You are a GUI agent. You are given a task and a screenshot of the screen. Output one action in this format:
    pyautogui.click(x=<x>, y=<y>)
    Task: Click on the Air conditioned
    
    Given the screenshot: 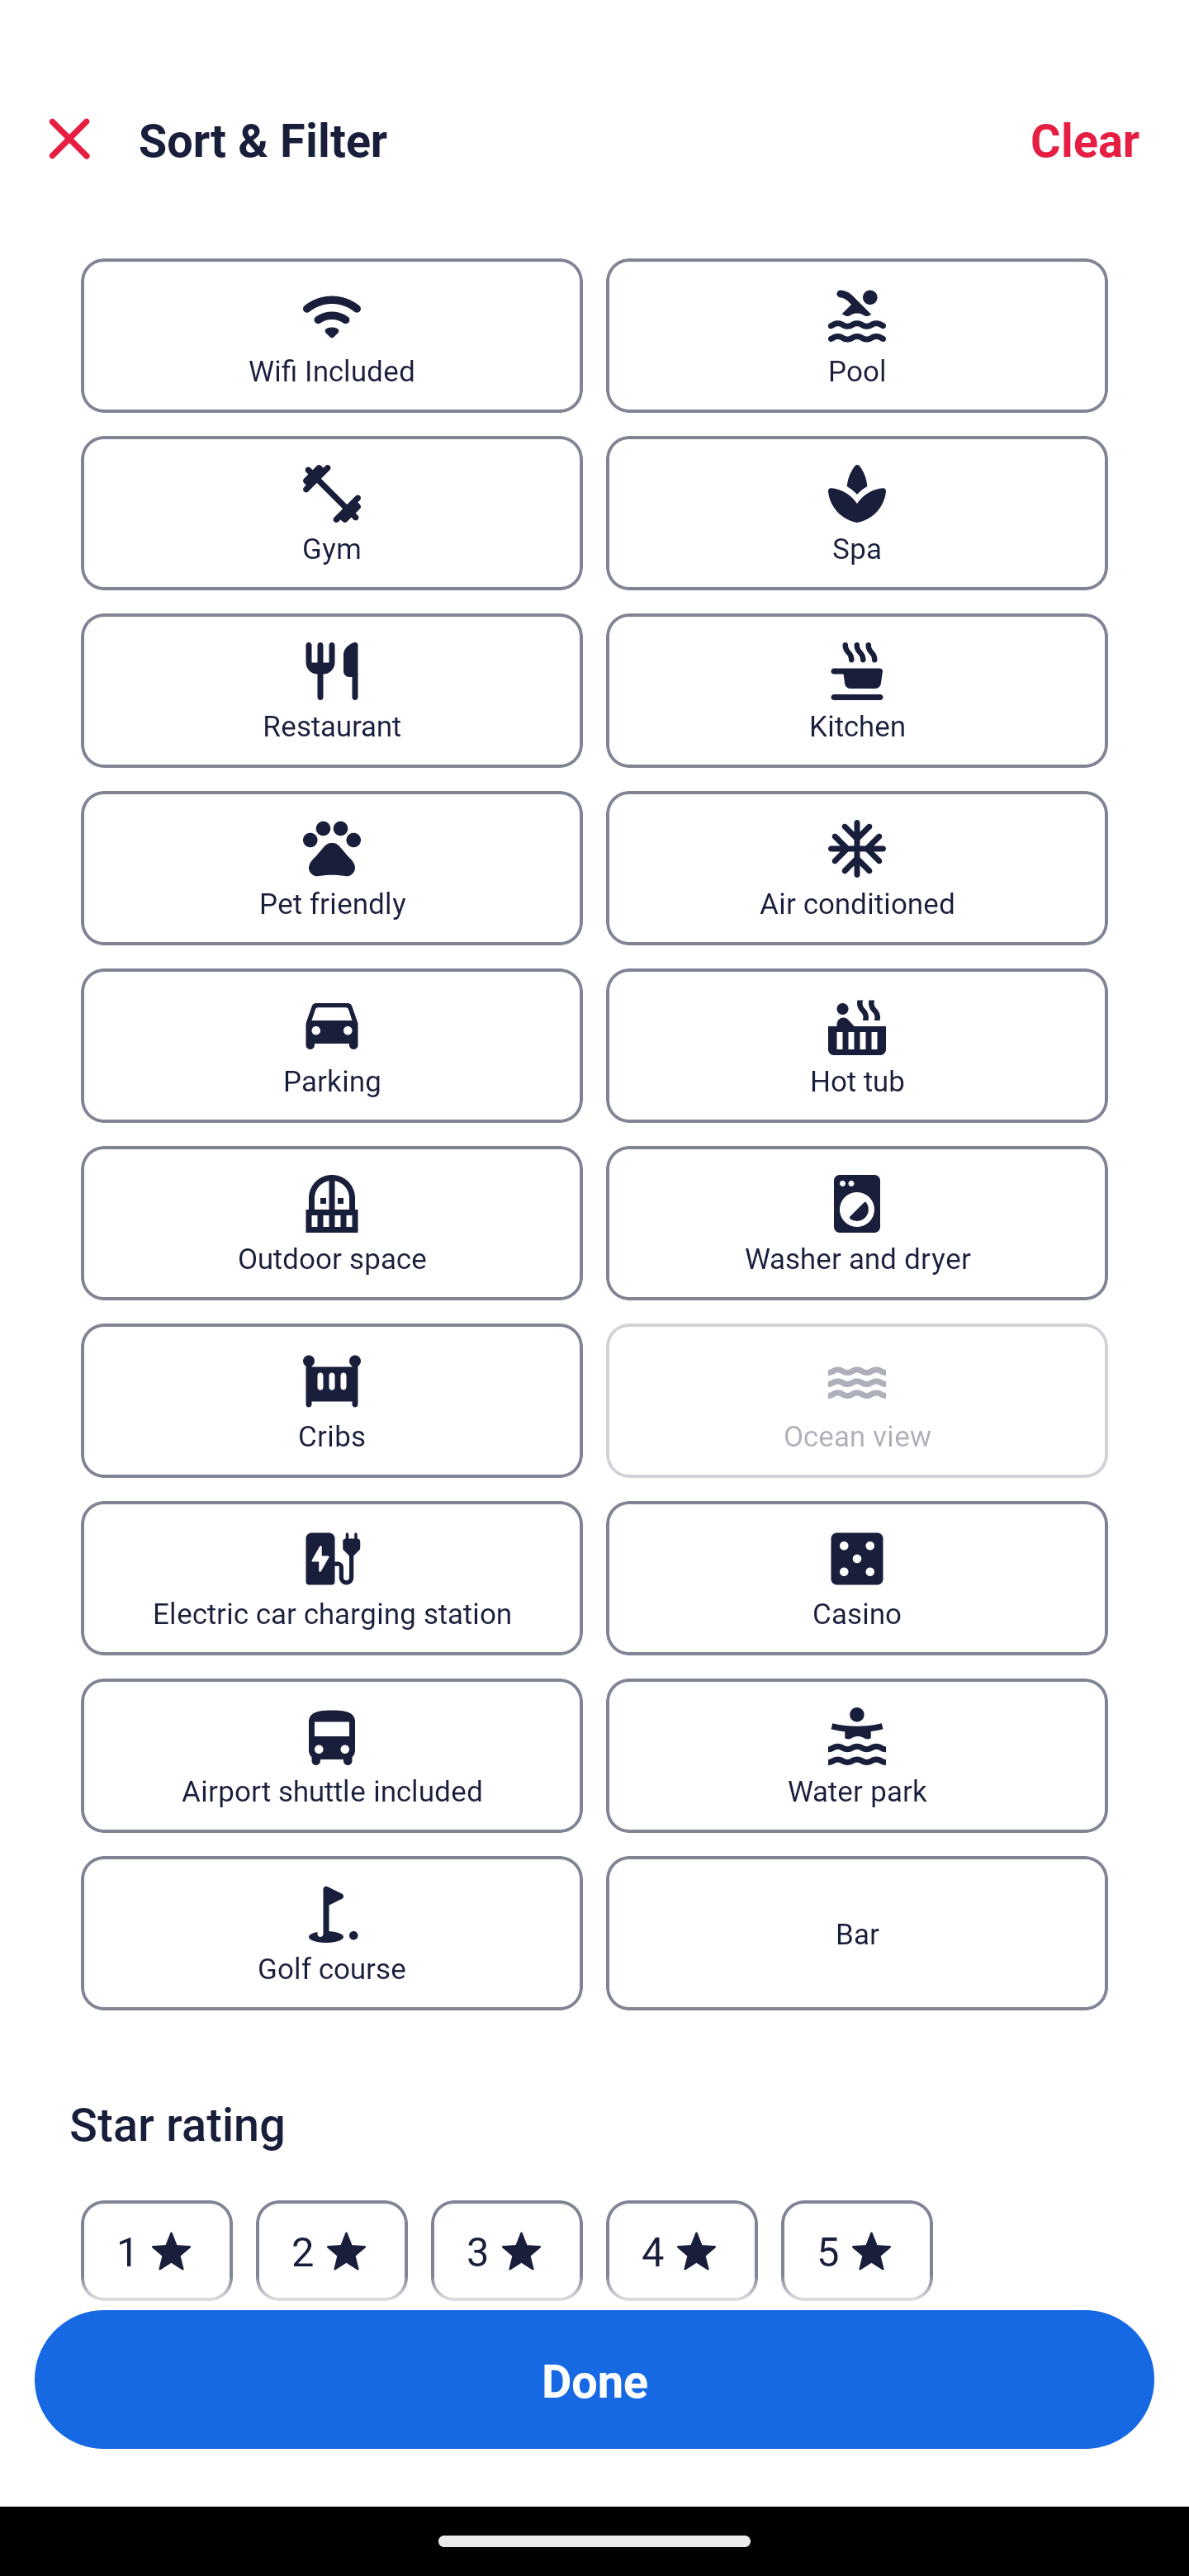 What is the action you would take?
    pyautogui.click(x=857, y=868)
    